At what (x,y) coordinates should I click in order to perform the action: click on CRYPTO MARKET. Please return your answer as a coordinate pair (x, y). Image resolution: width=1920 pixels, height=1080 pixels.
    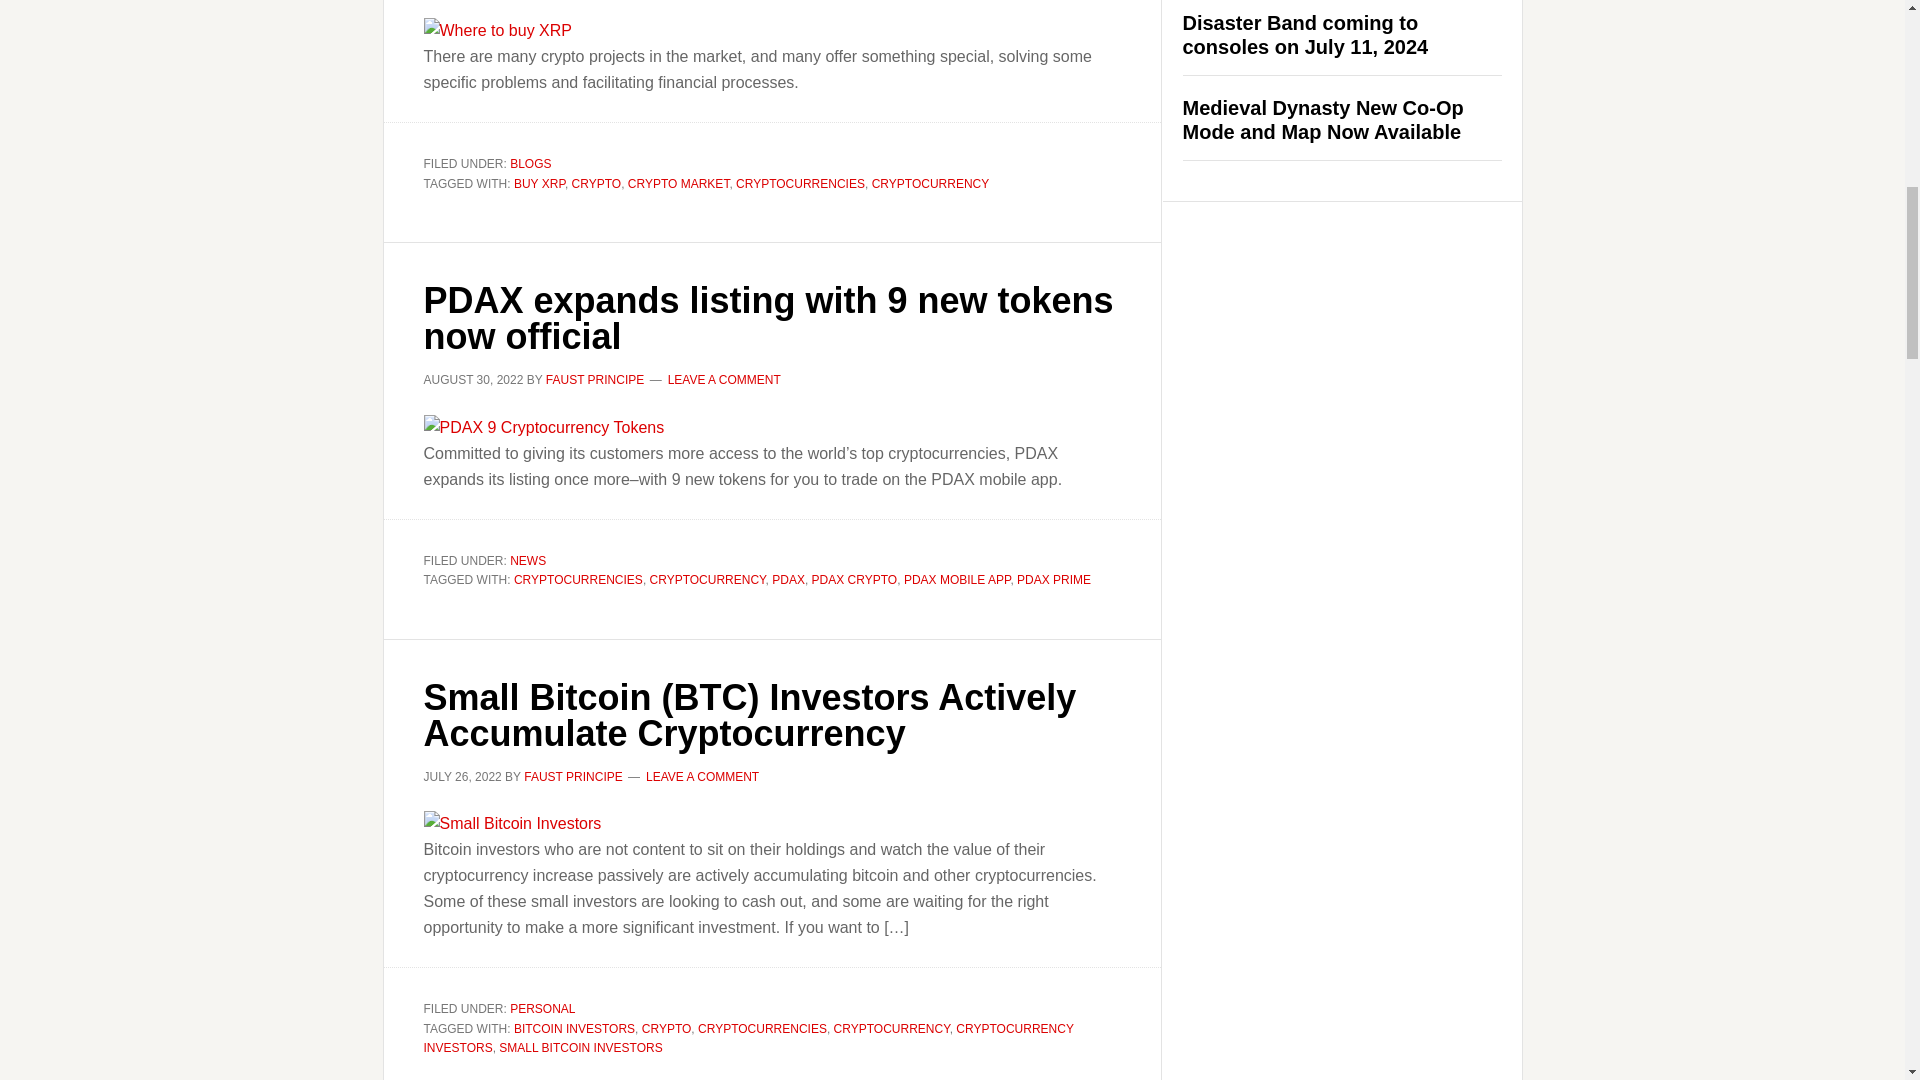
    Looking at the image, I should click on (678, 183).